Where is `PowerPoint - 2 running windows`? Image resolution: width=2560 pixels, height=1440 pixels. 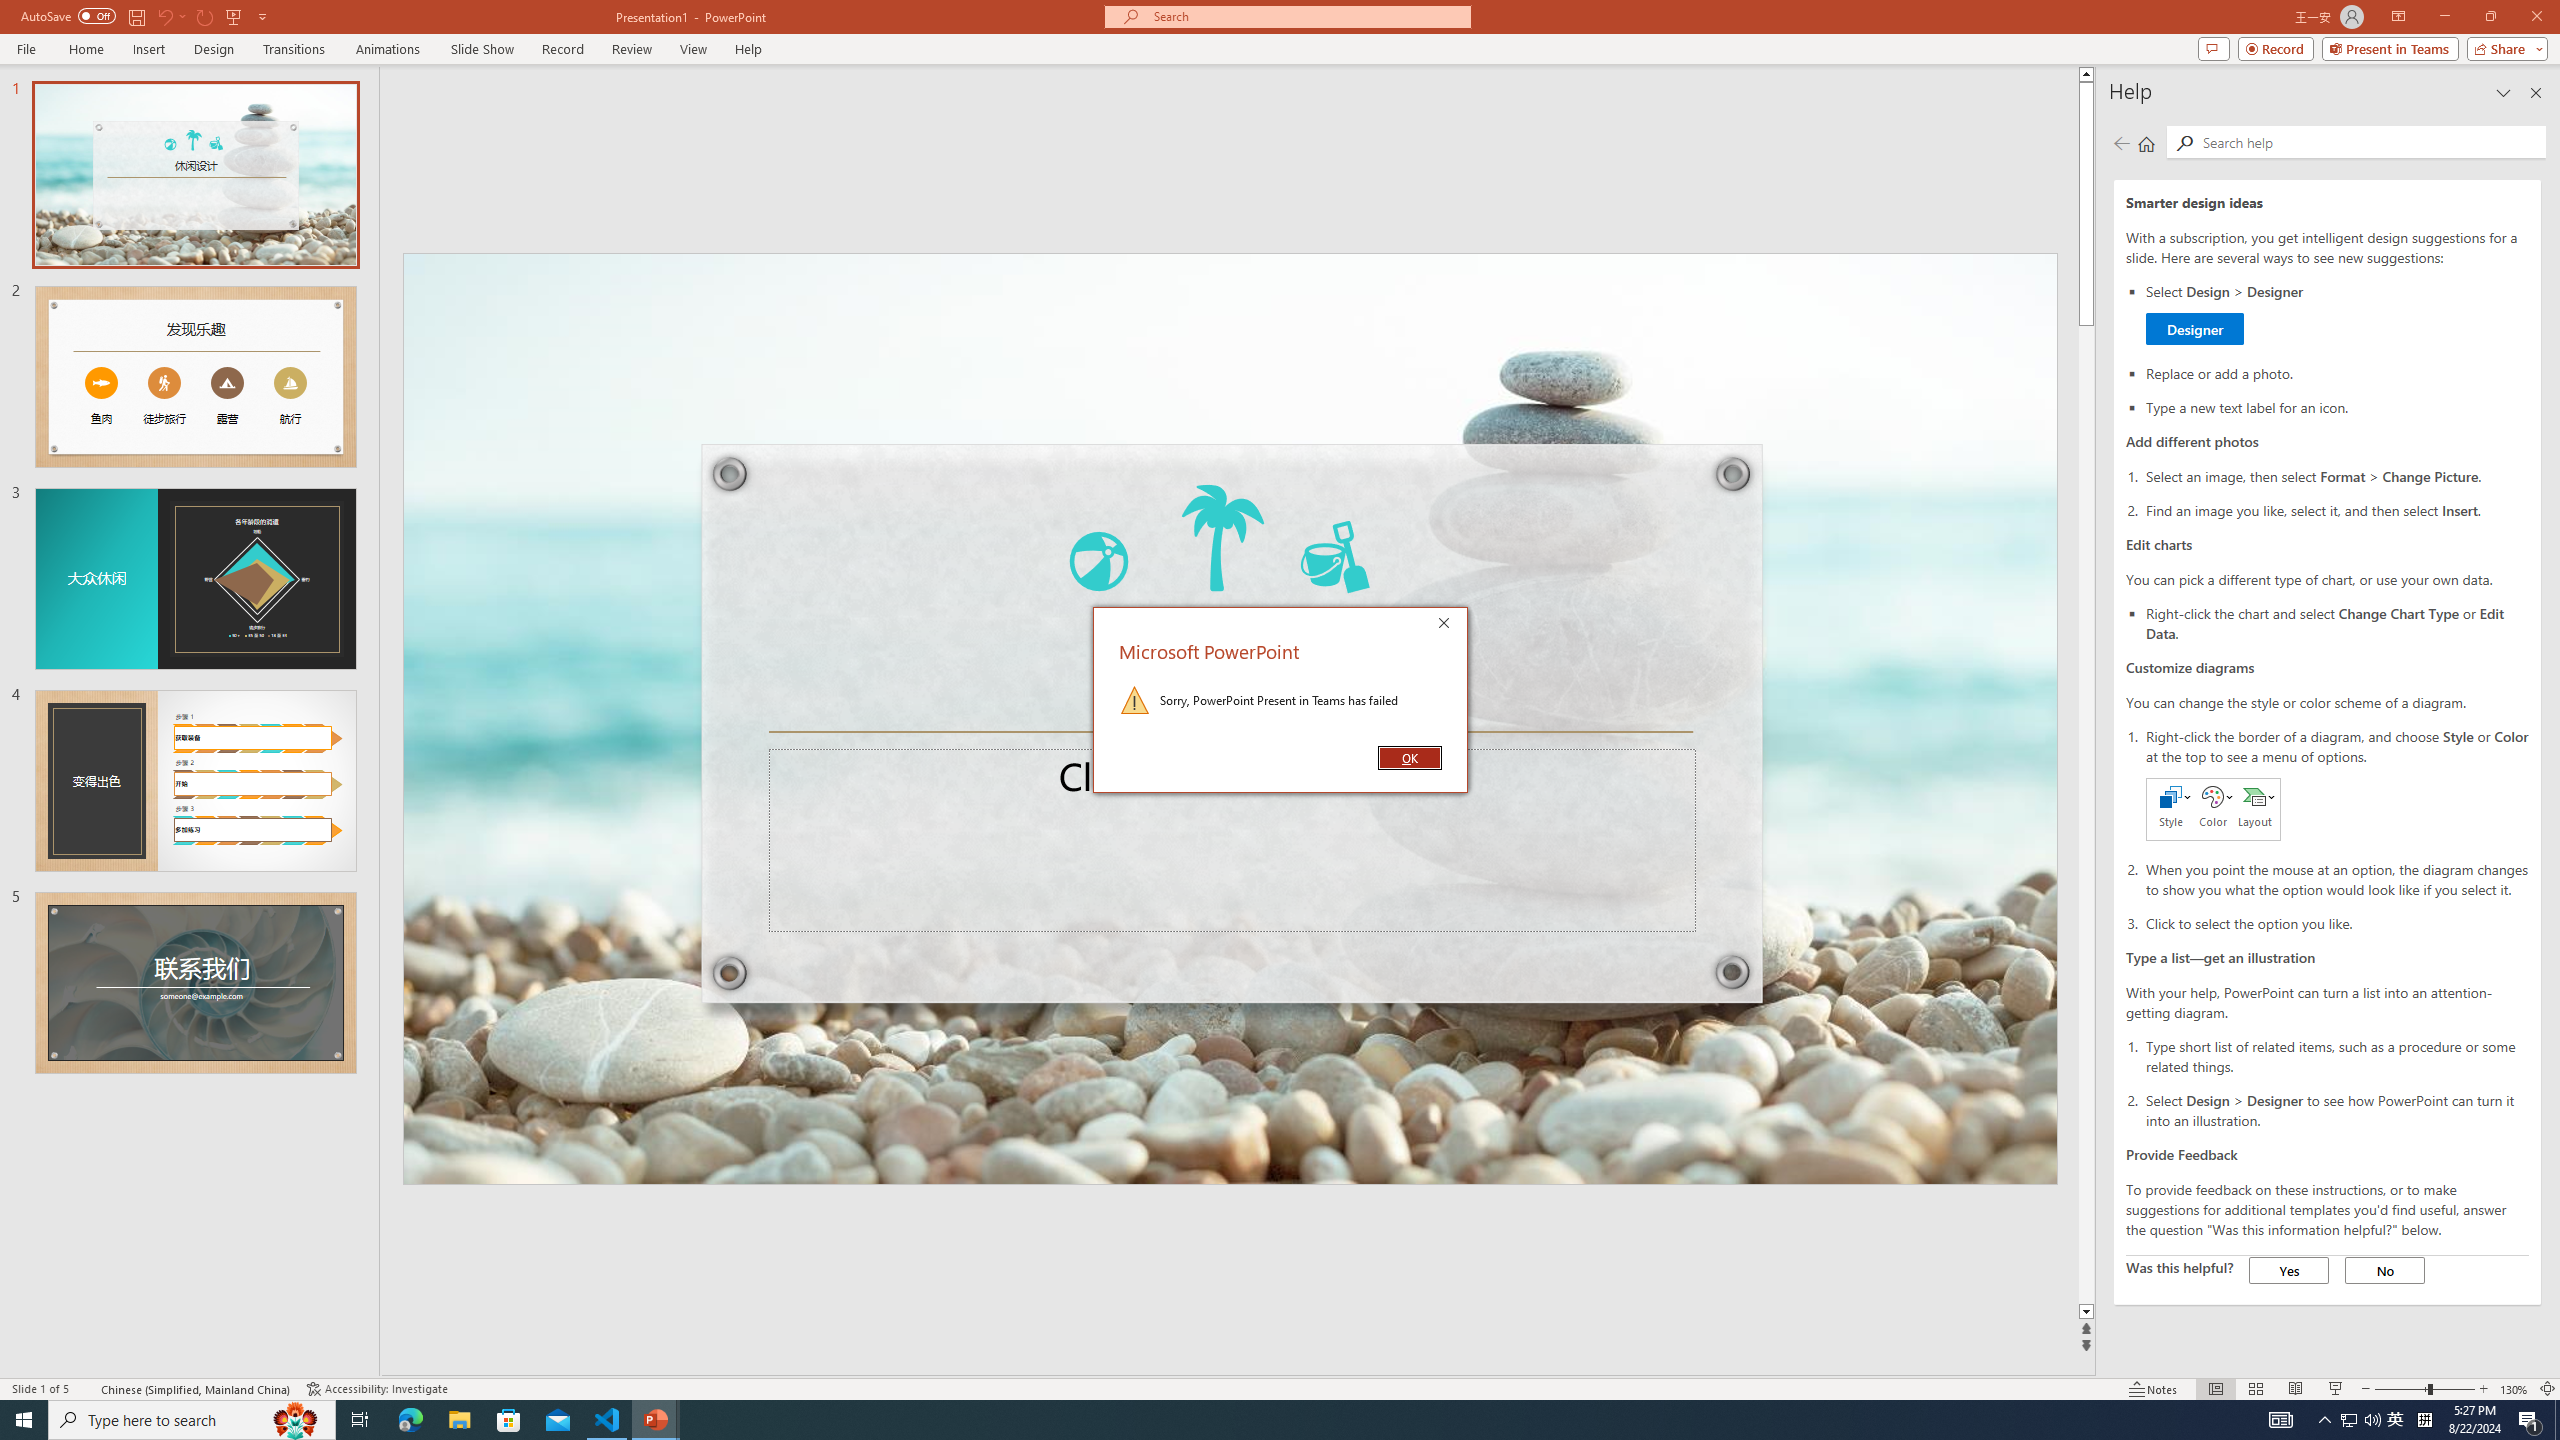
PowerPoint - 2 running windows is located at coordinates (656, 1420).